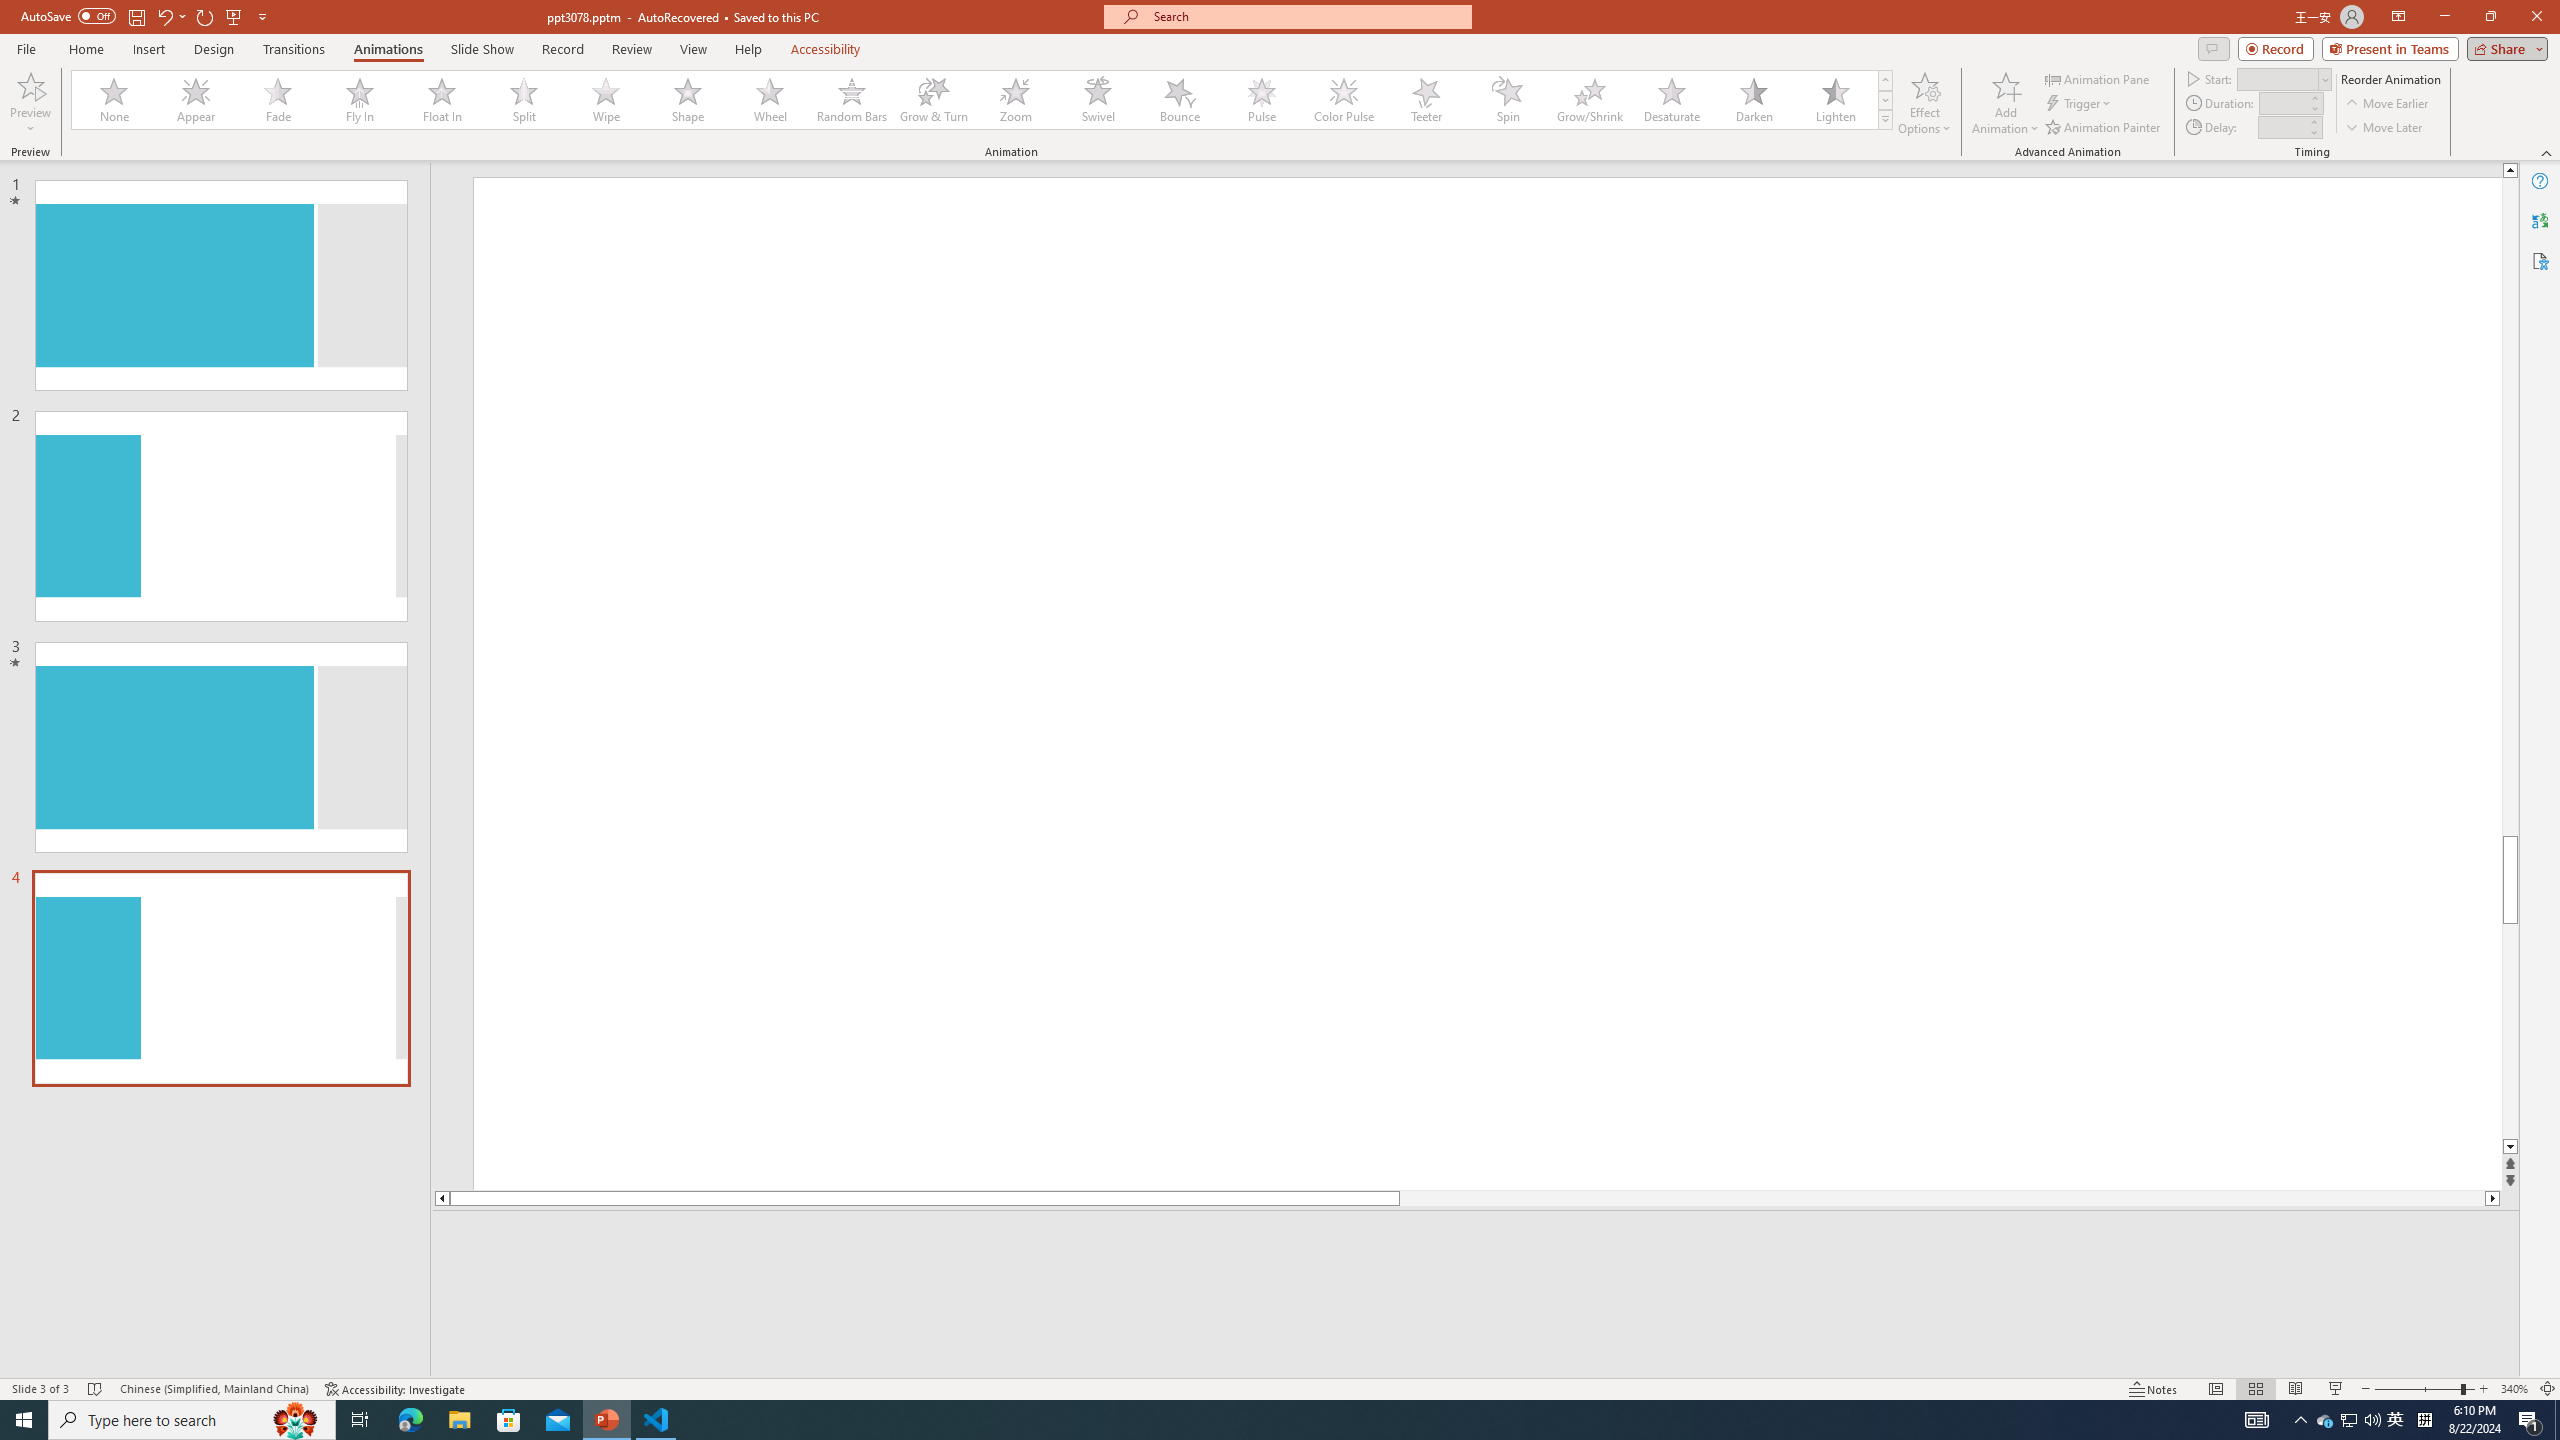  Describe the element at coordinates (2514, 1389) in the screenshot. I see `Zoom 340%` at that location.